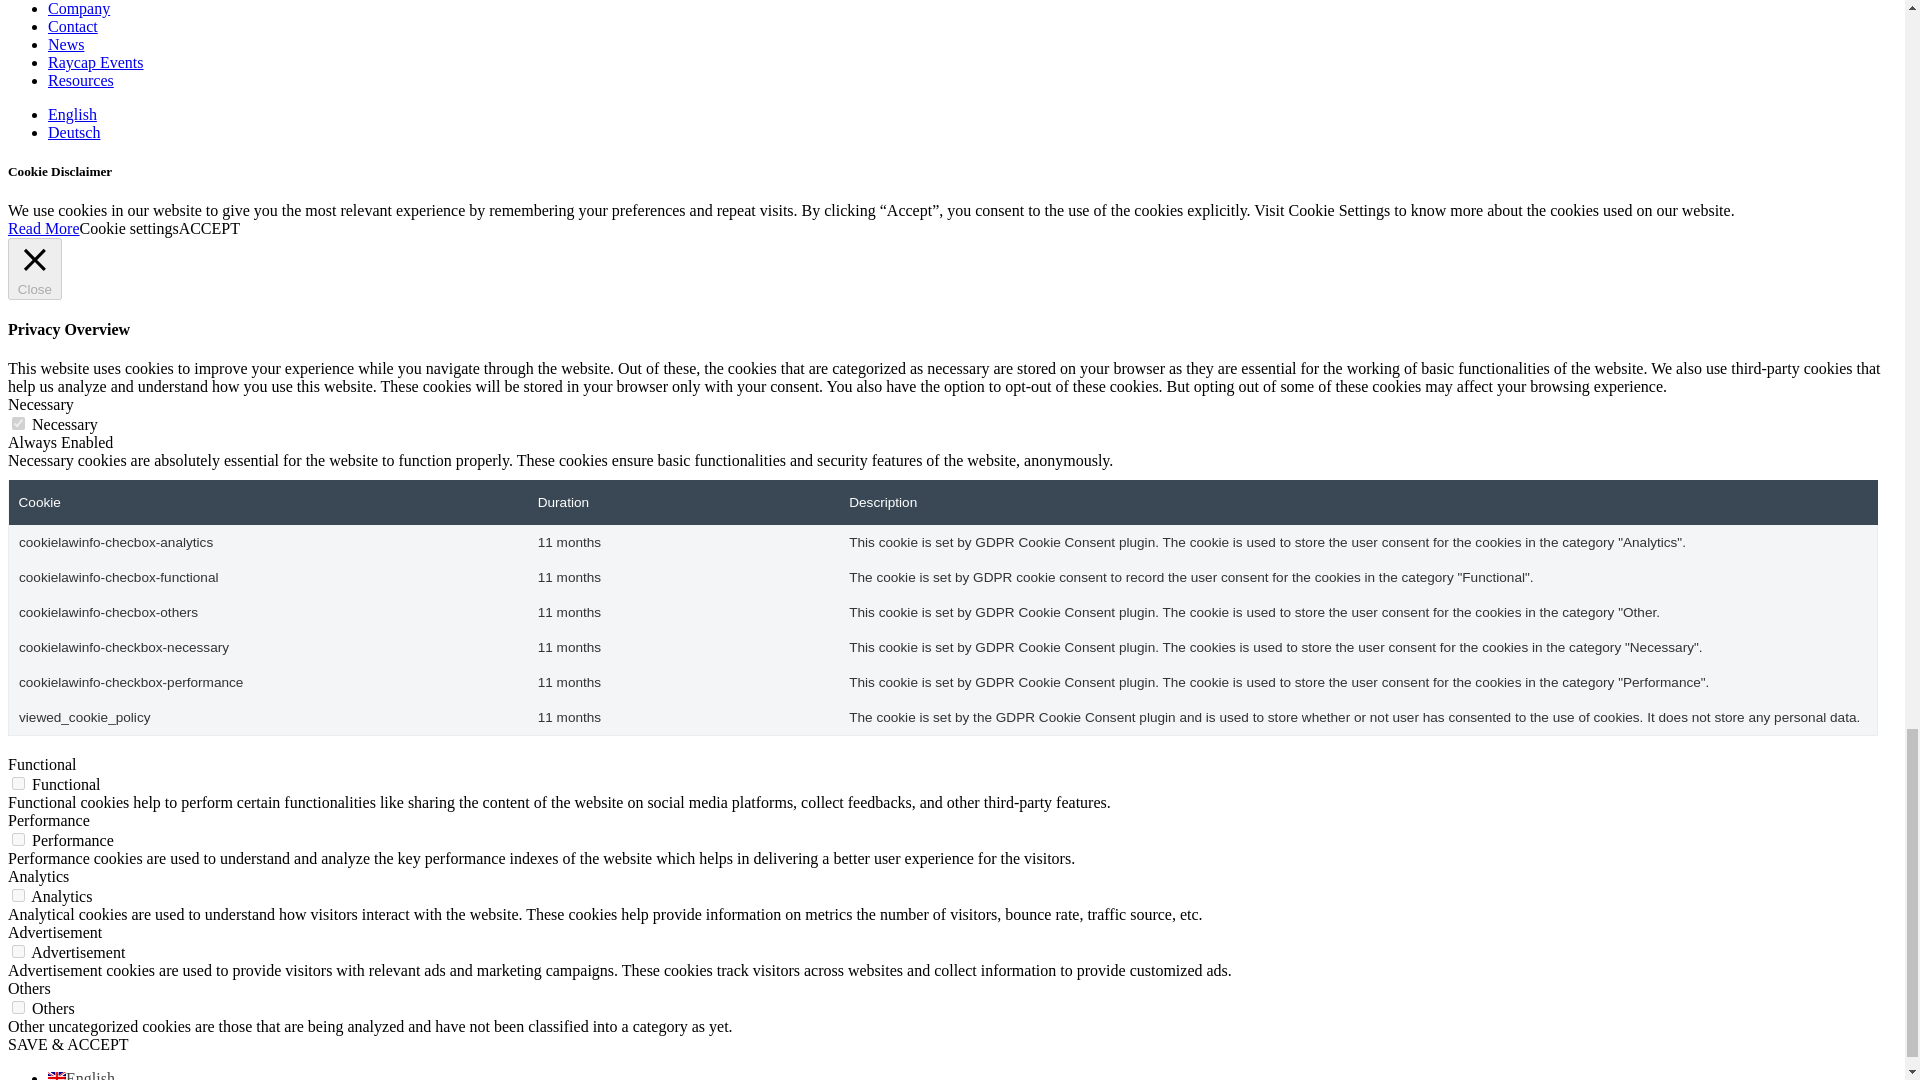 The width and height of the screenshot is (1920, 1080). What do you see at coordinates (18, 894) in the screenshot?
I see `on` at bounding box center [18, 894].